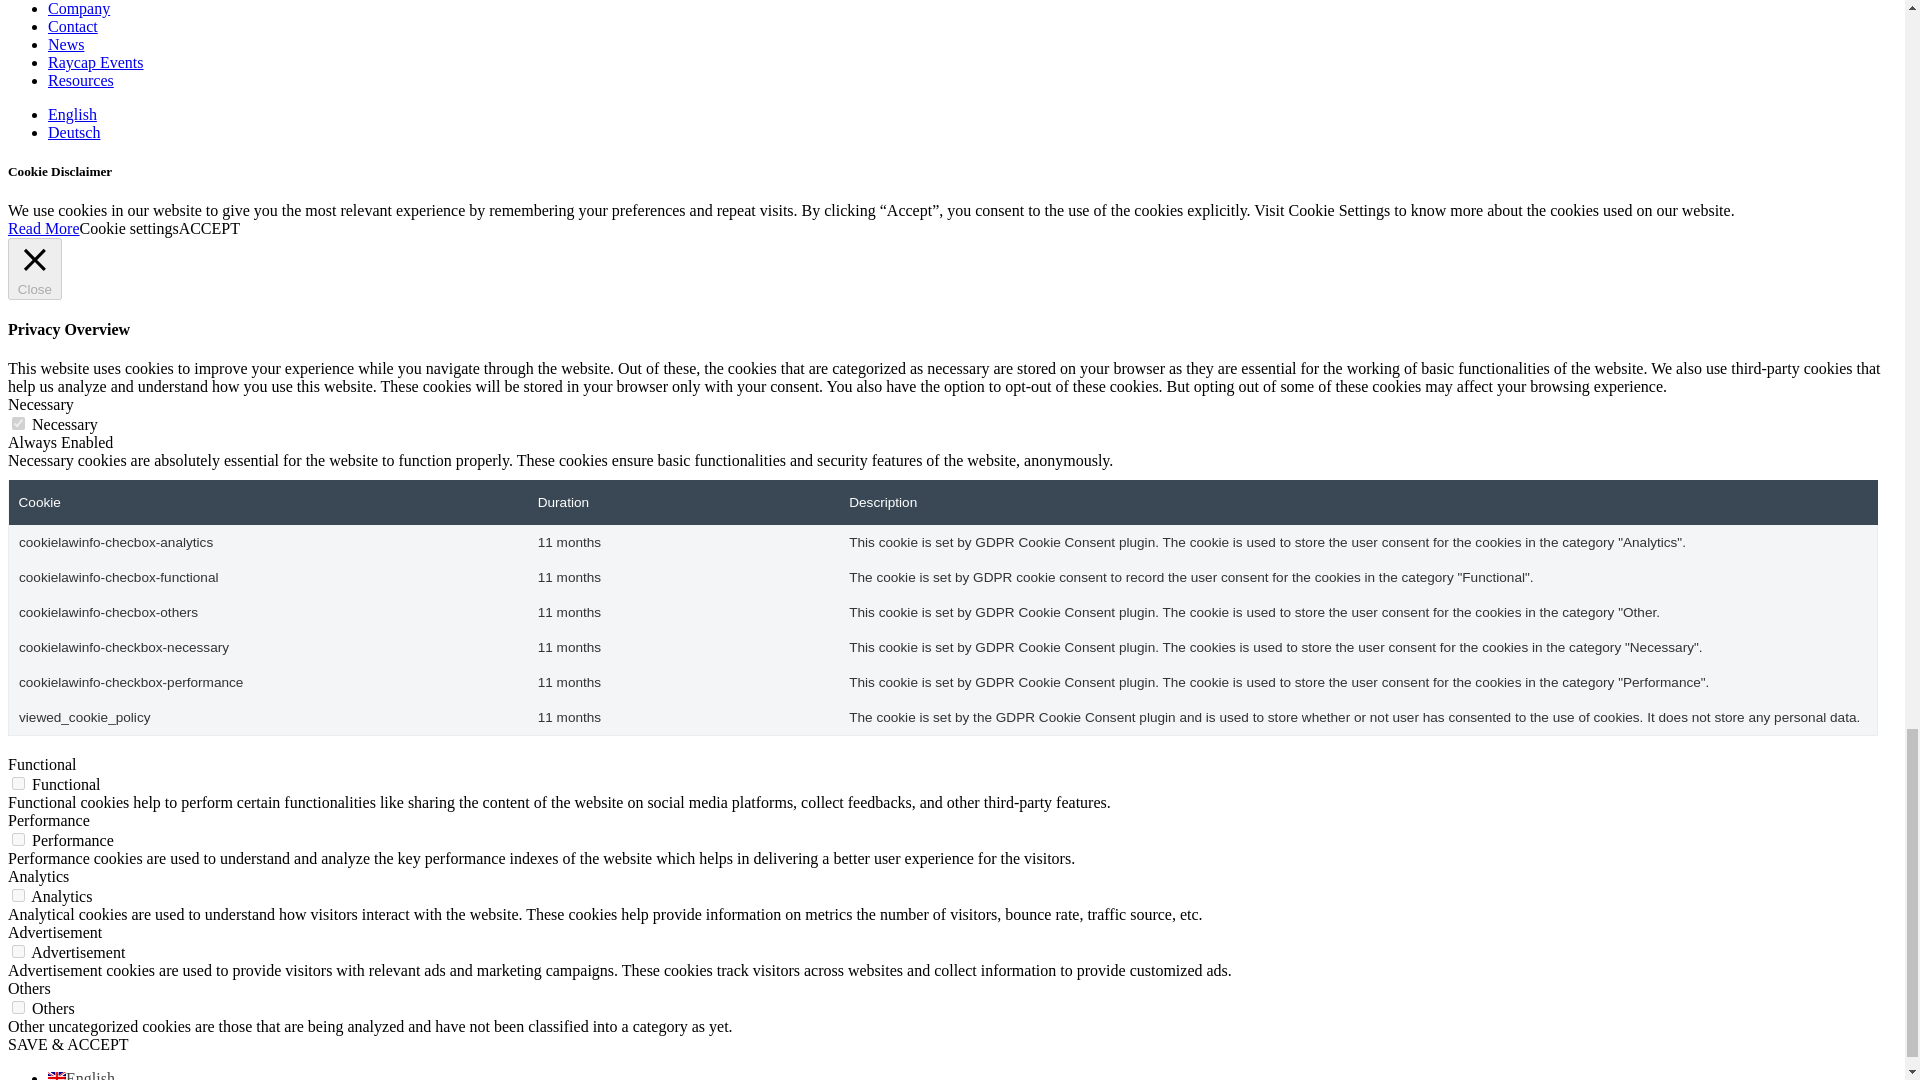 The width and height of the screenshot is (1920, 1080). What do you see at coordinates (18, 894) in the screenshot?
I see `on` at bounding box center [18, 894].